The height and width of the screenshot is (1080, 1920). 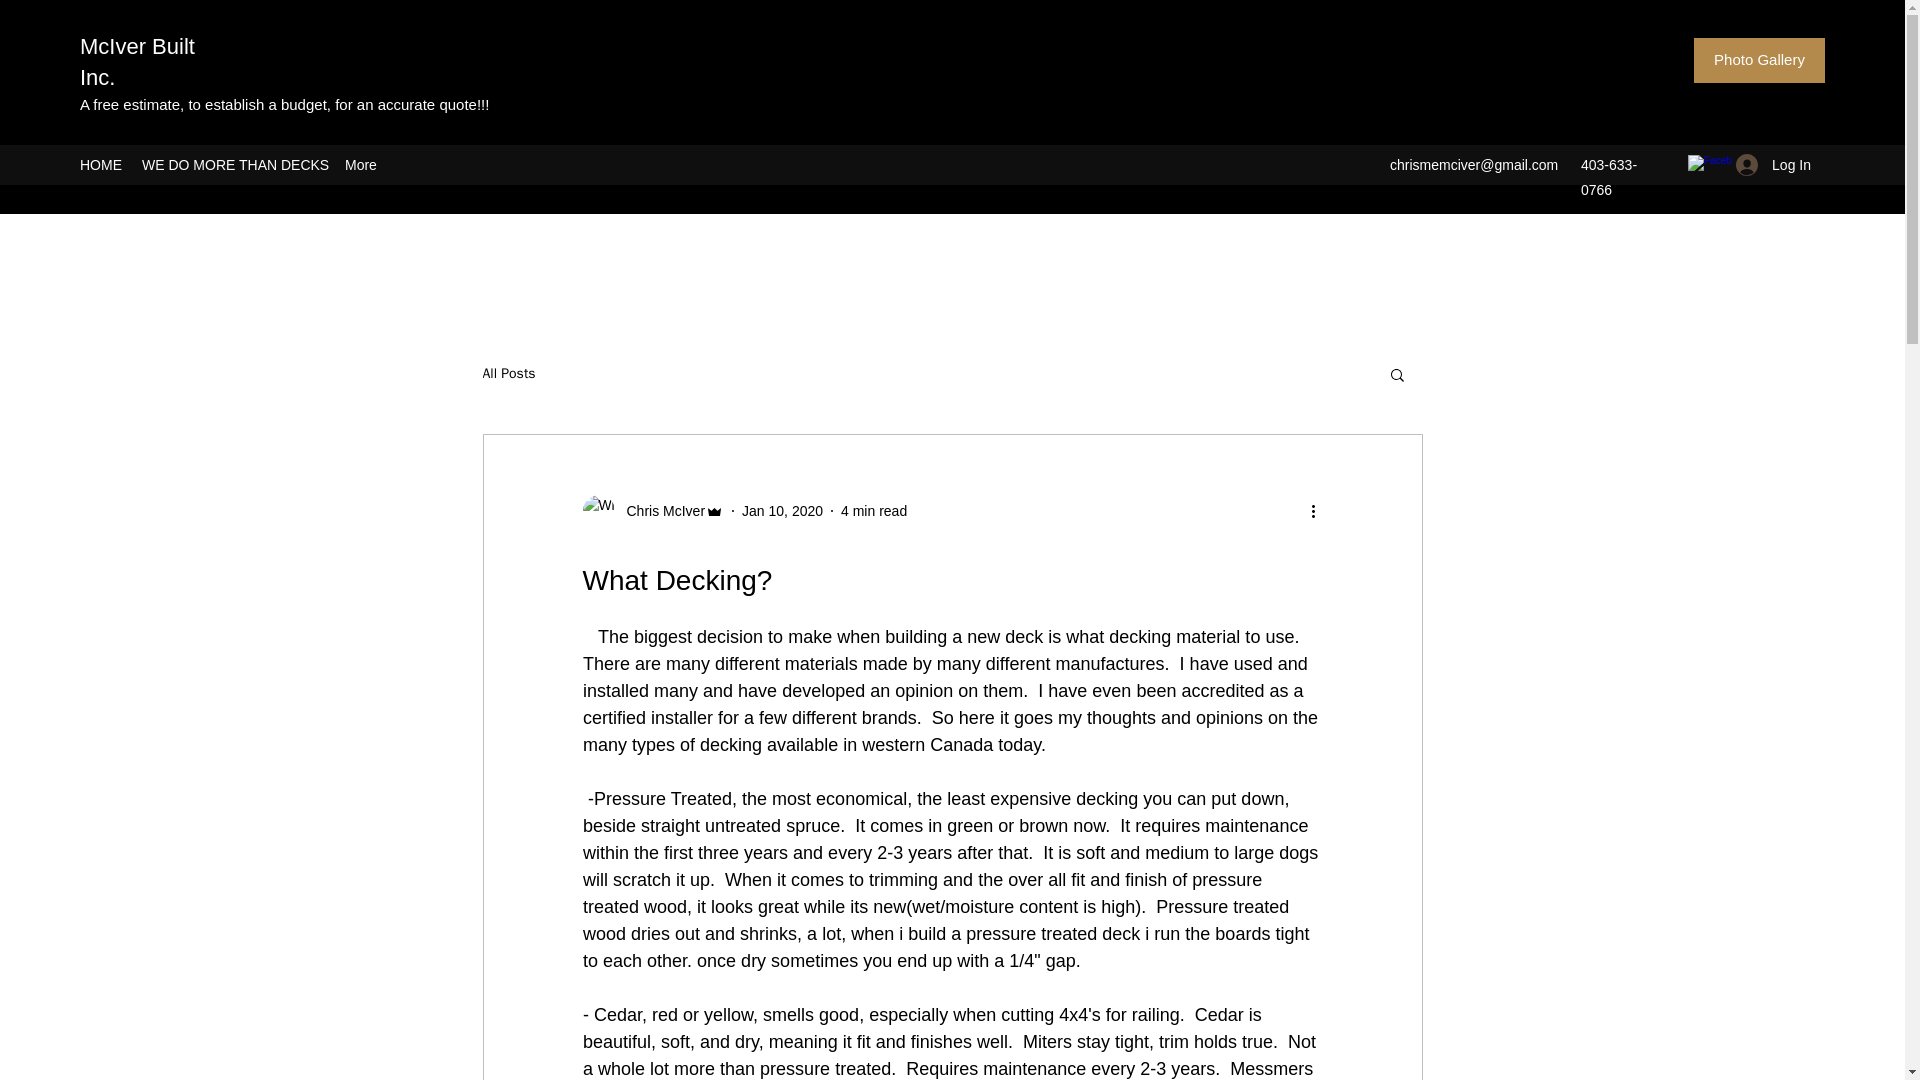 I want to click on Jan 10, 2020, so click(x=782, y=511).